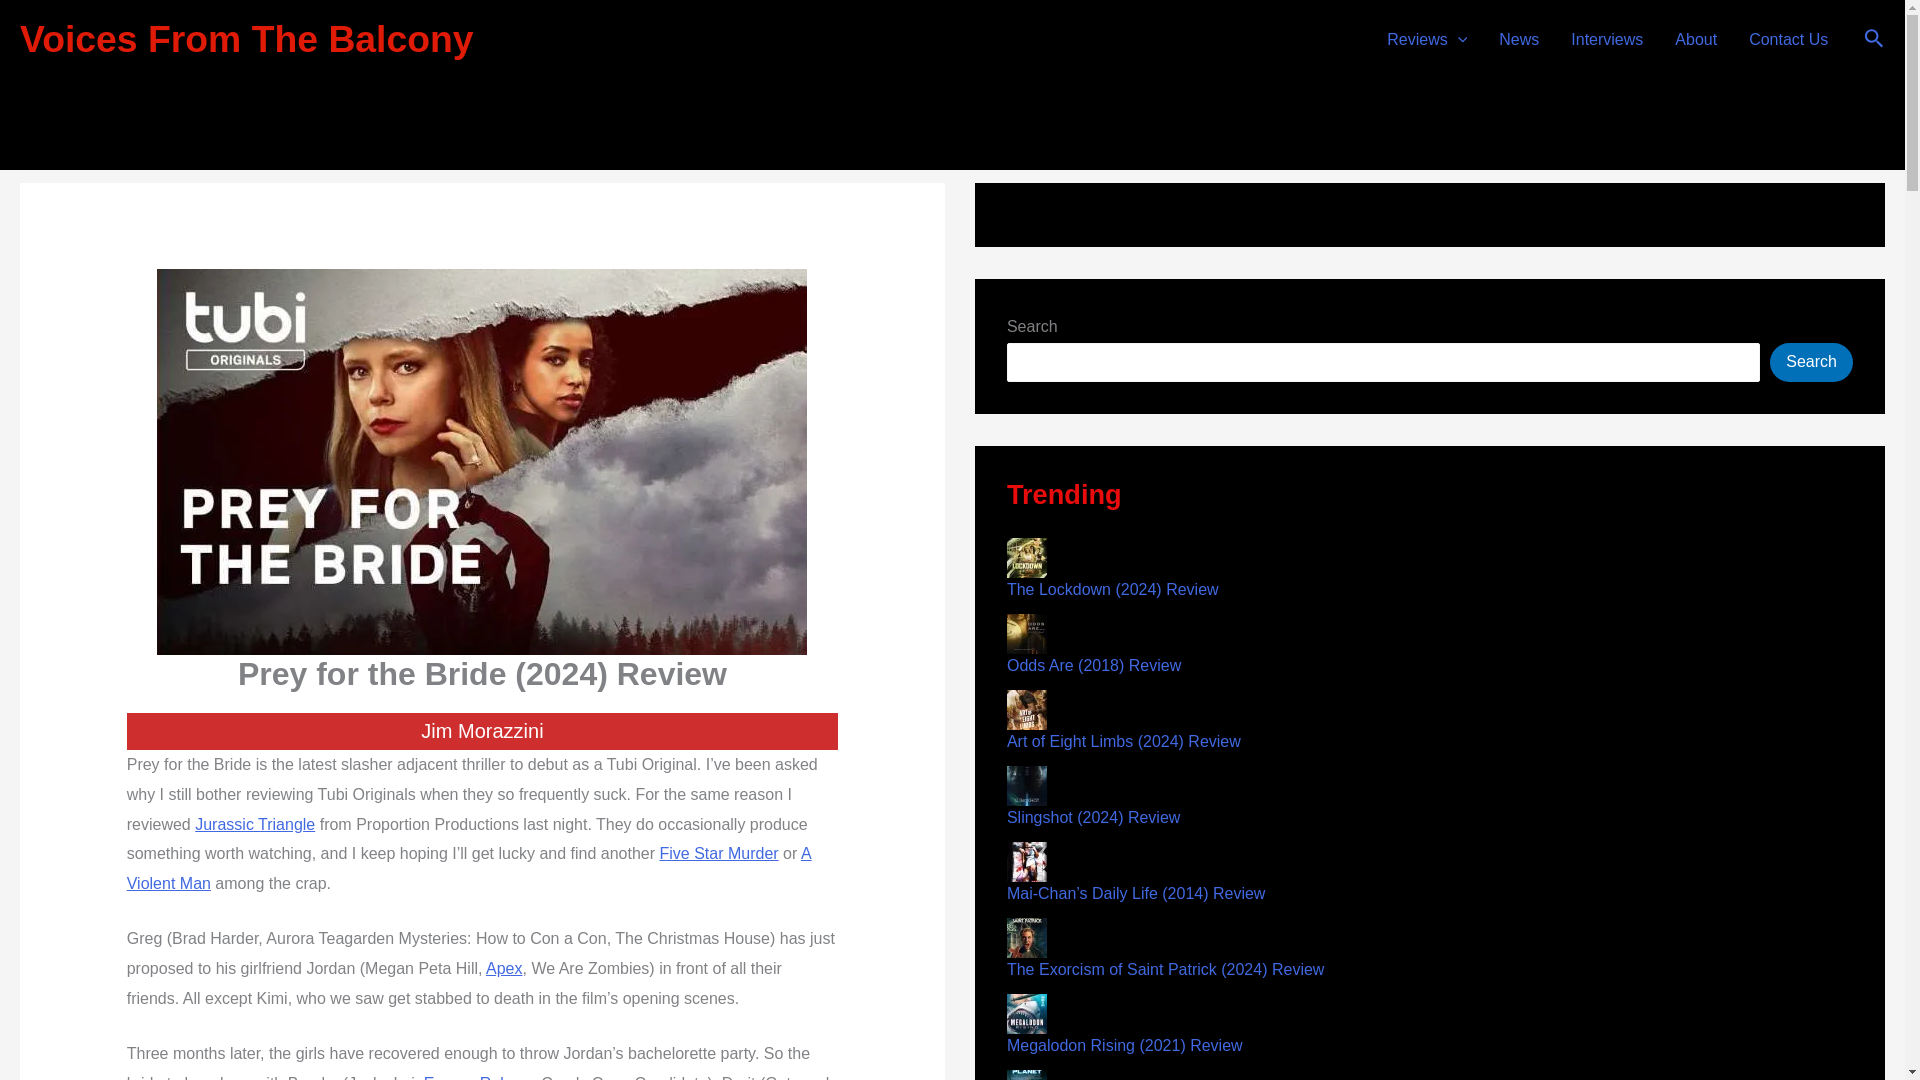  Describe the element at coordinates (254, 824) in the screenshot. I see `Jurassic Triangle` at that location.